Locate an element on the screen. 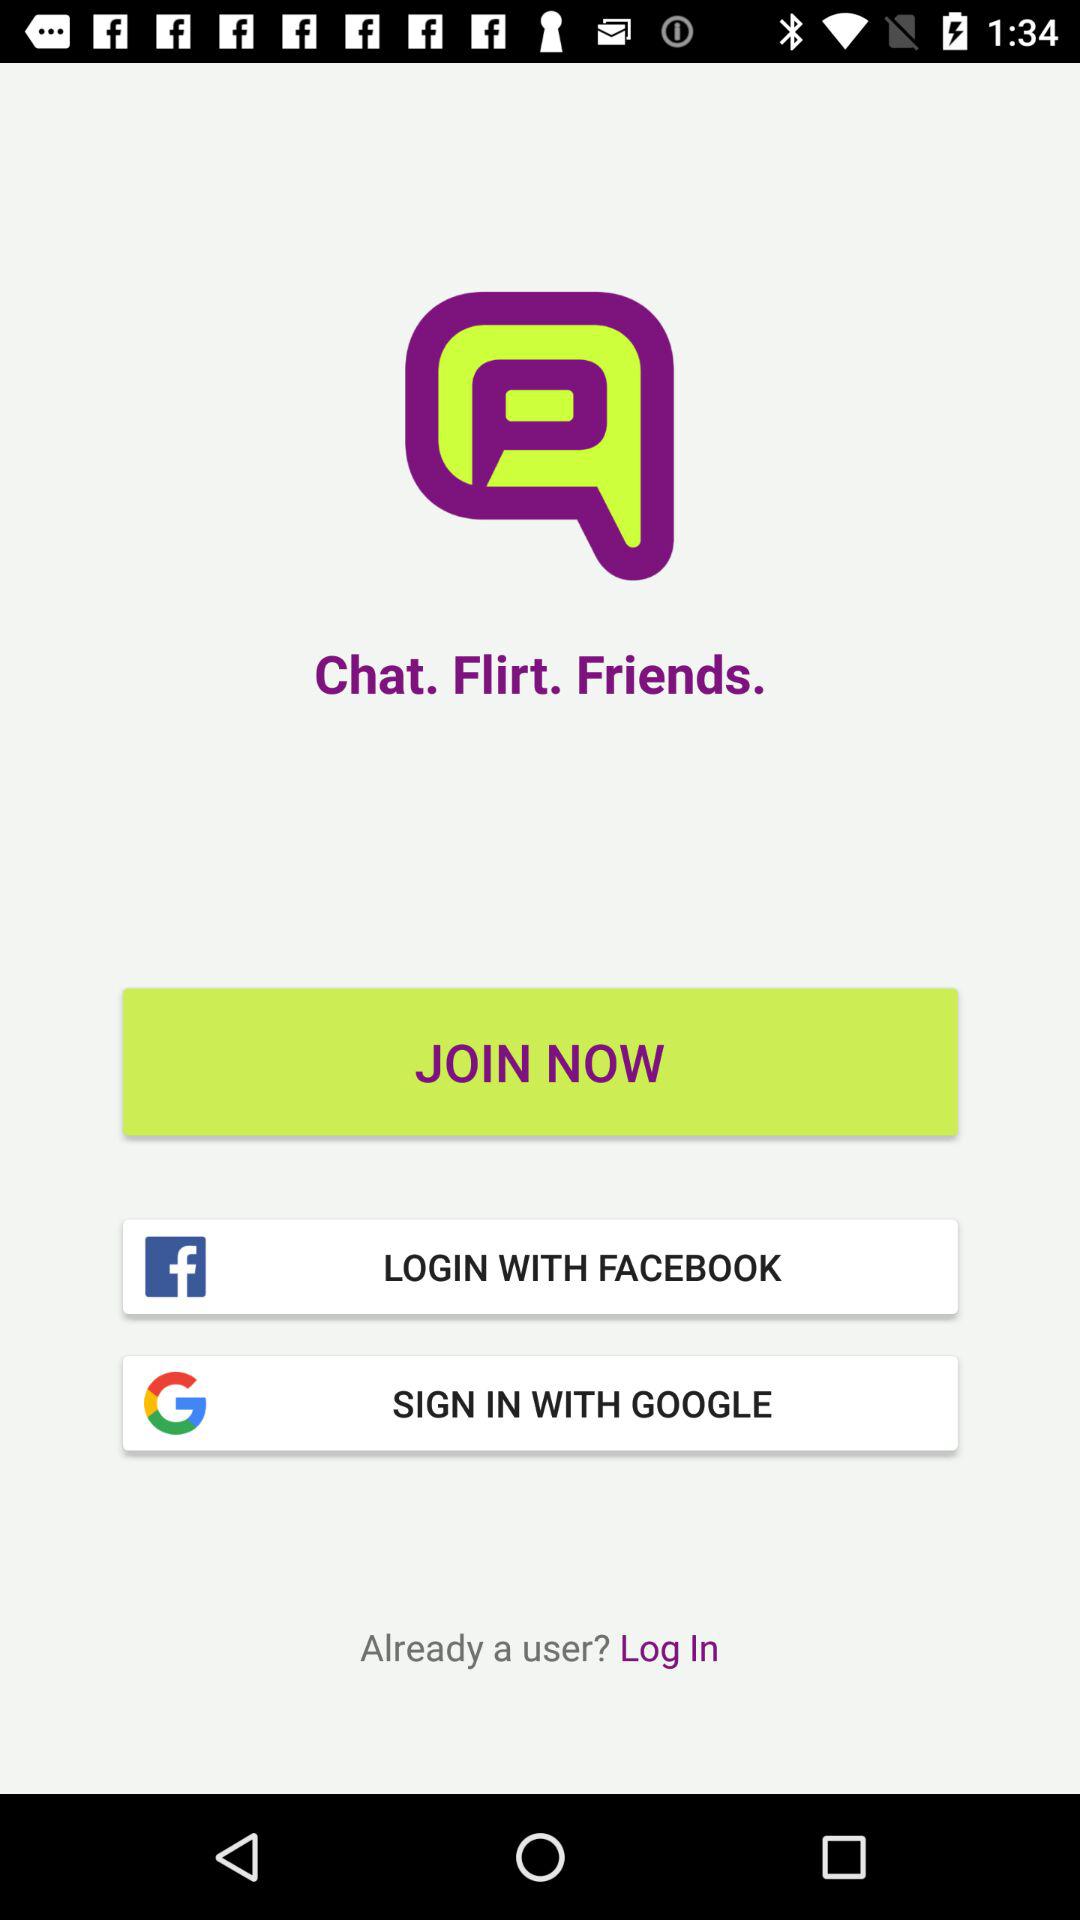  jump until already a user icon is located at coordinates (539, 1646).